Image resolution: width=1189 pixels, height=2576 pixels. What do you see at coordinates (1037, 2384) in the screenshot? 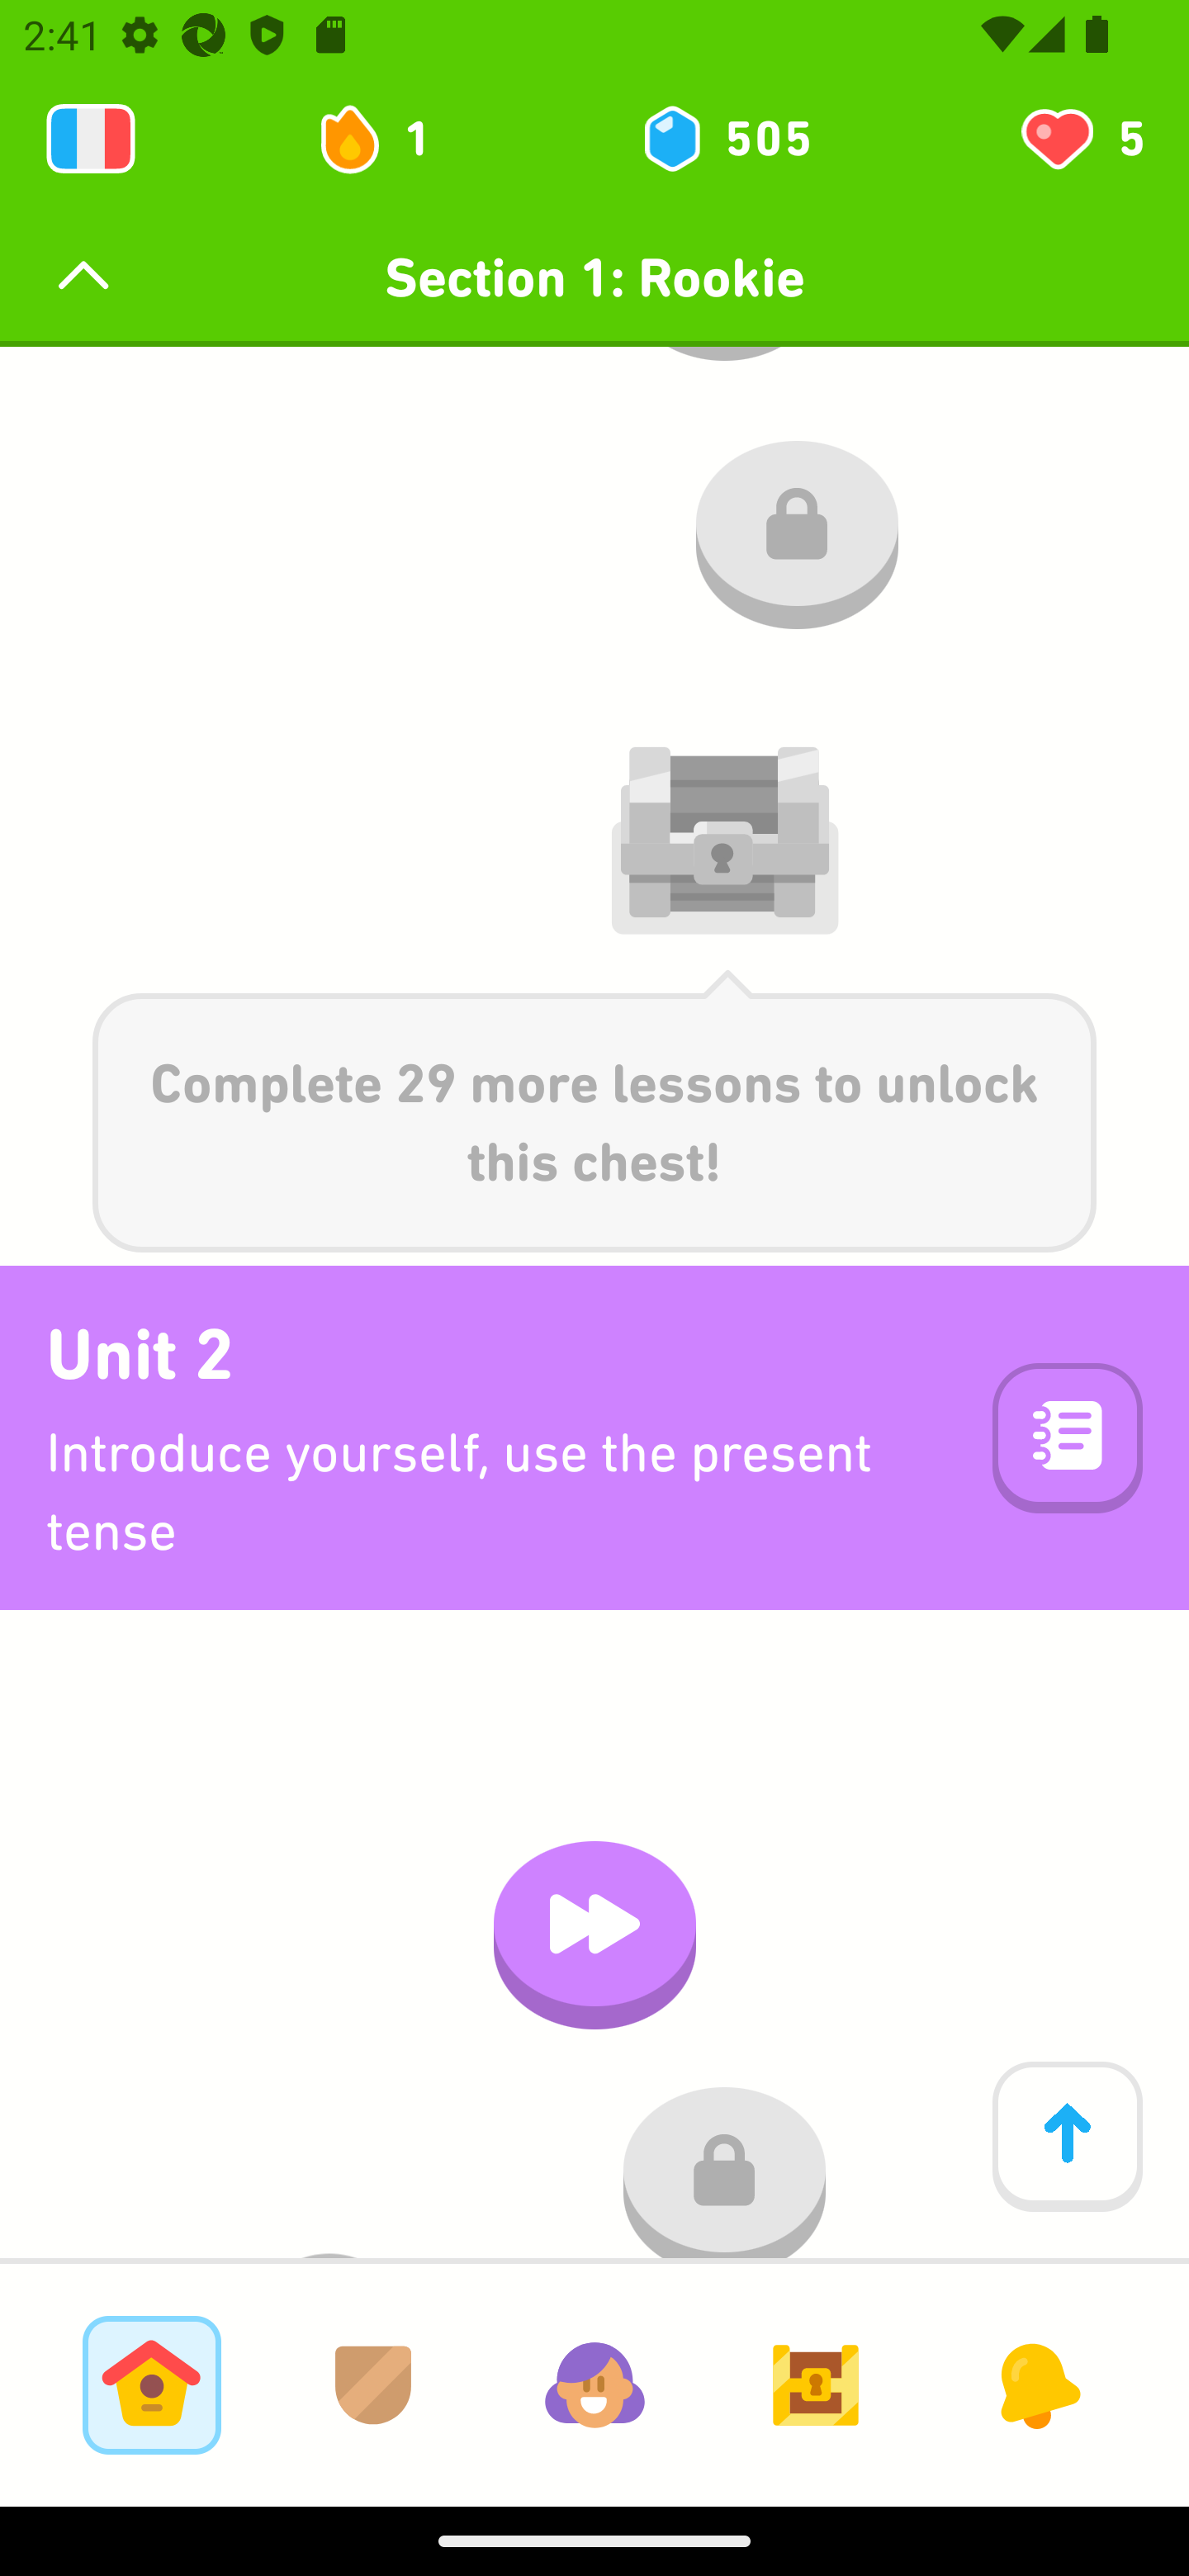
I see `News Tab` at bounding box center [1037, 2384].